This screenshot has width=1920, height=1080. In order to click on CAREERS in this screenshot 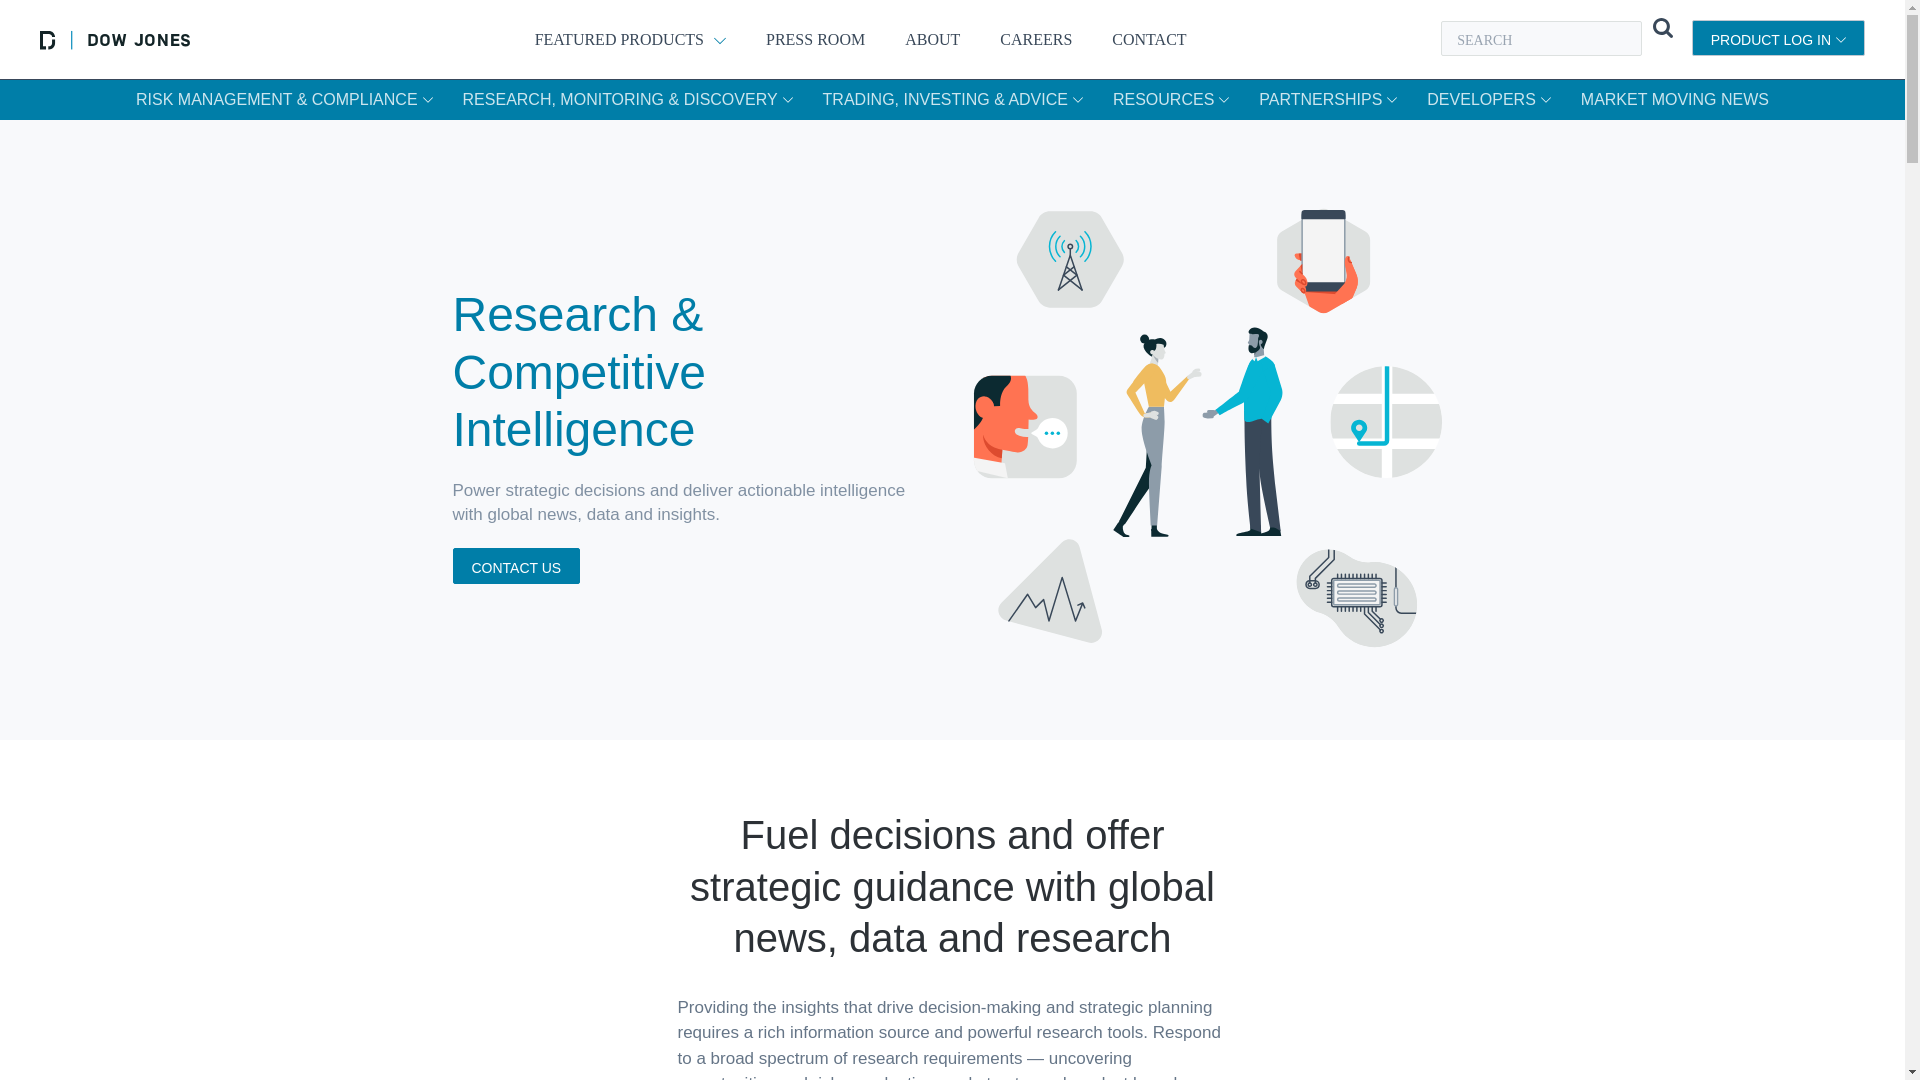, I will do `click(1036, 38)`.